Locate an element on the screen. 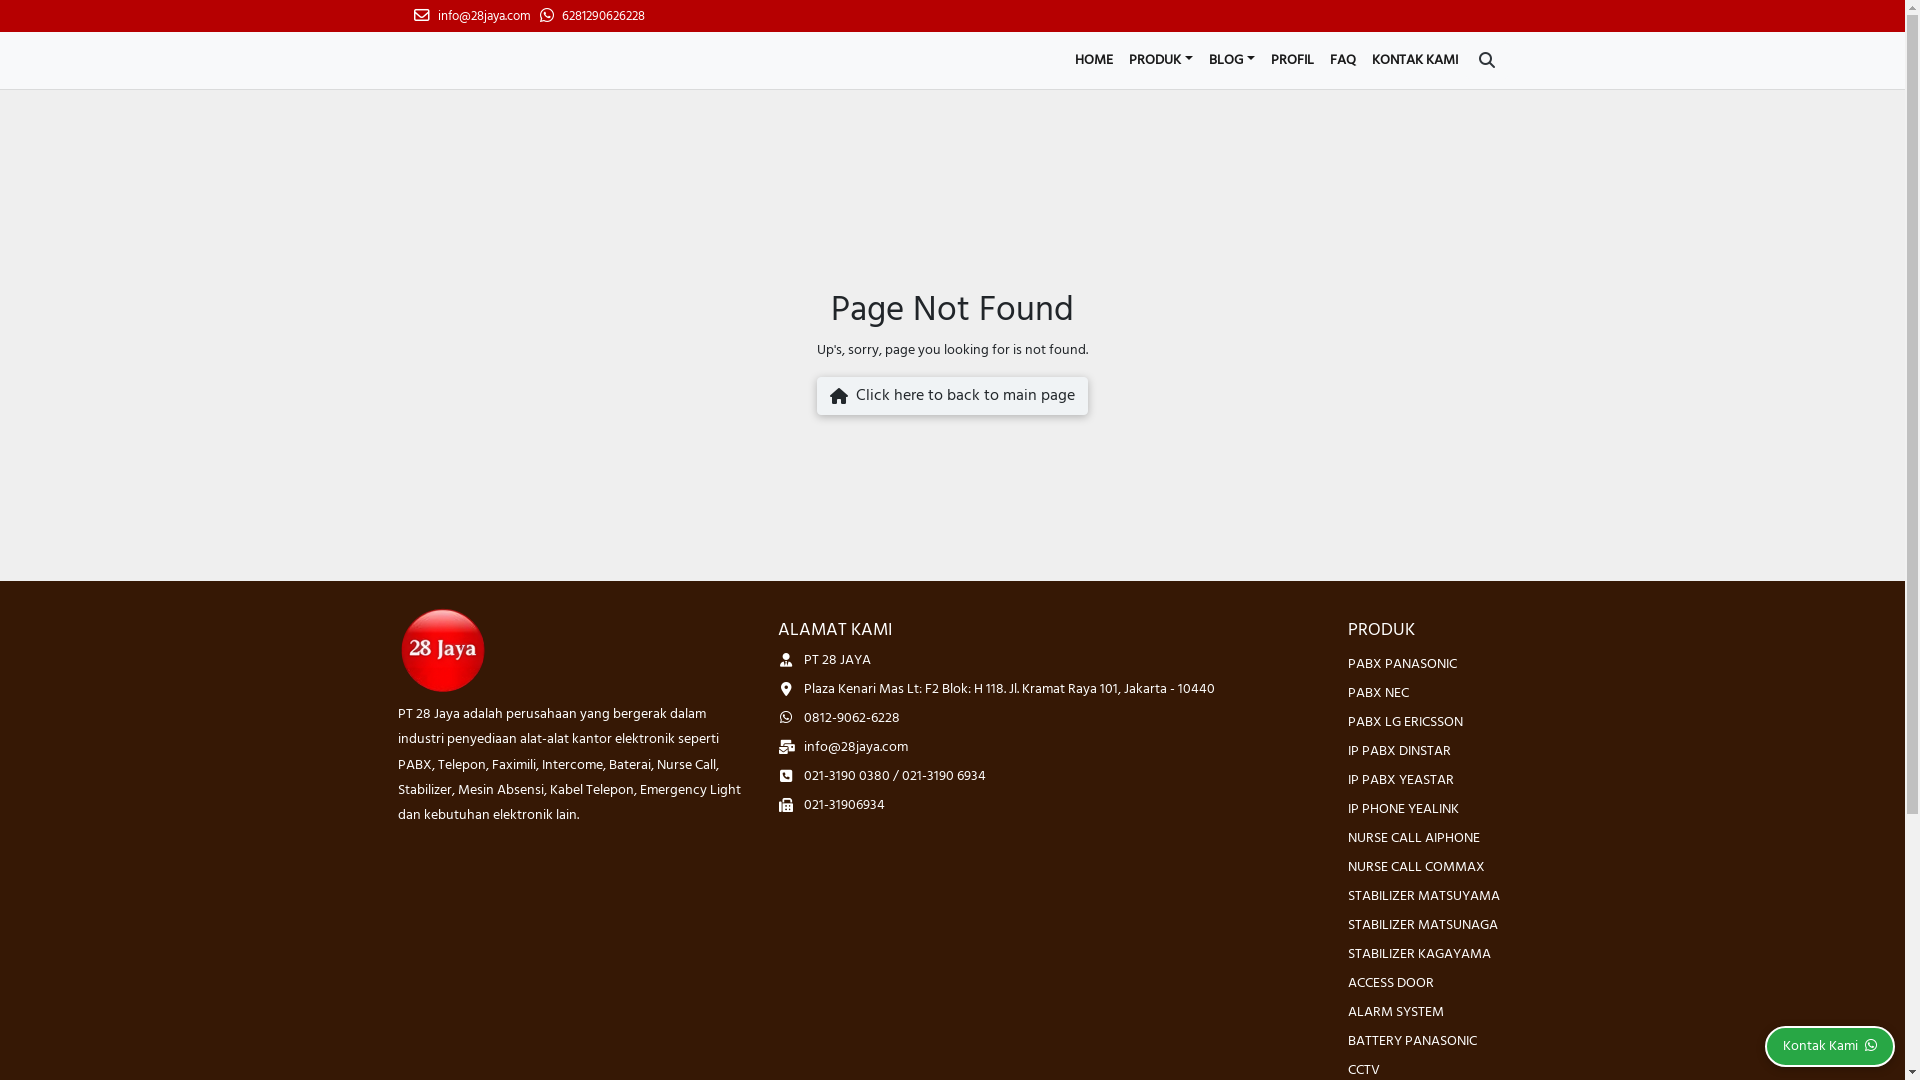 Image resolution: width=1920 pixels, height=1080 pixels. KONTAK KAMI is located at coordinates (1415, 60).